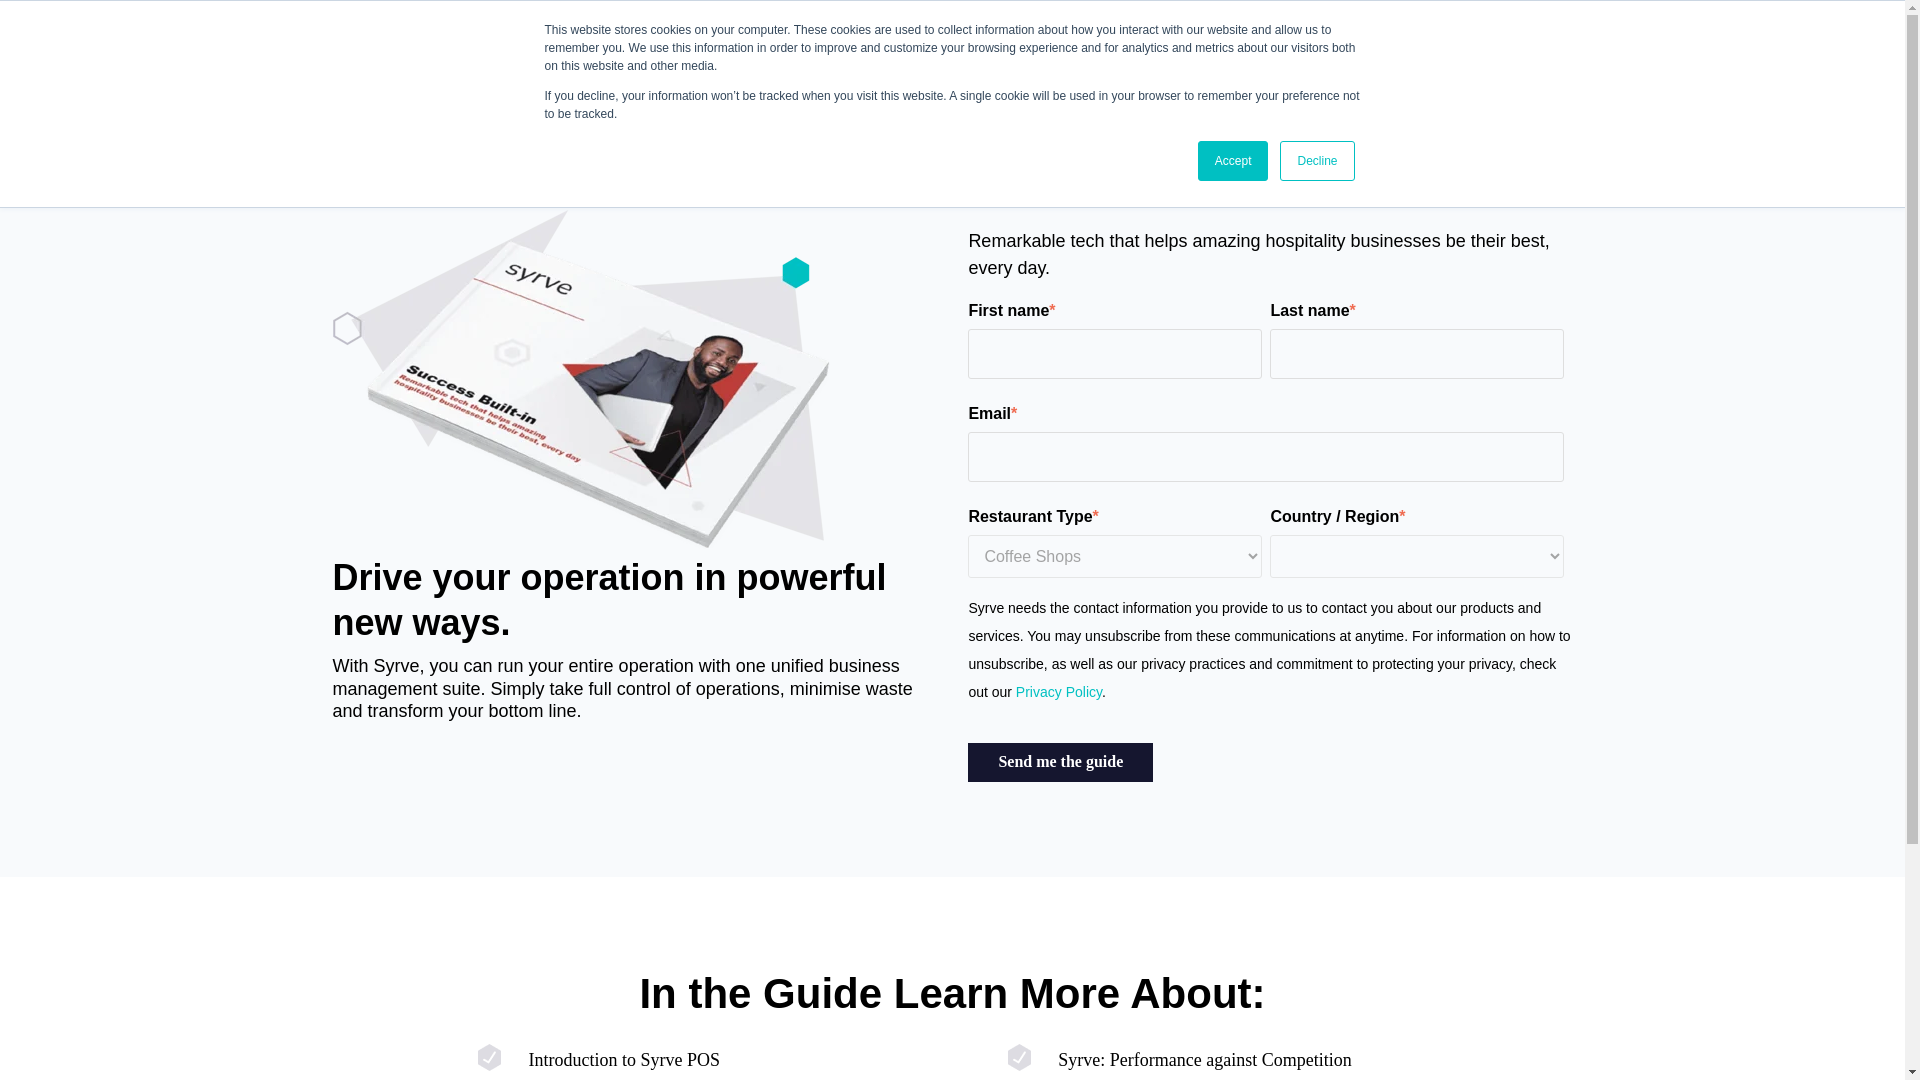 The height and width of the screenshot is (1080, 1920). What do you see at coordinates (1060, 762) in the screenshot?
I see `Send me the guide` at bounding box center [1060, 762].